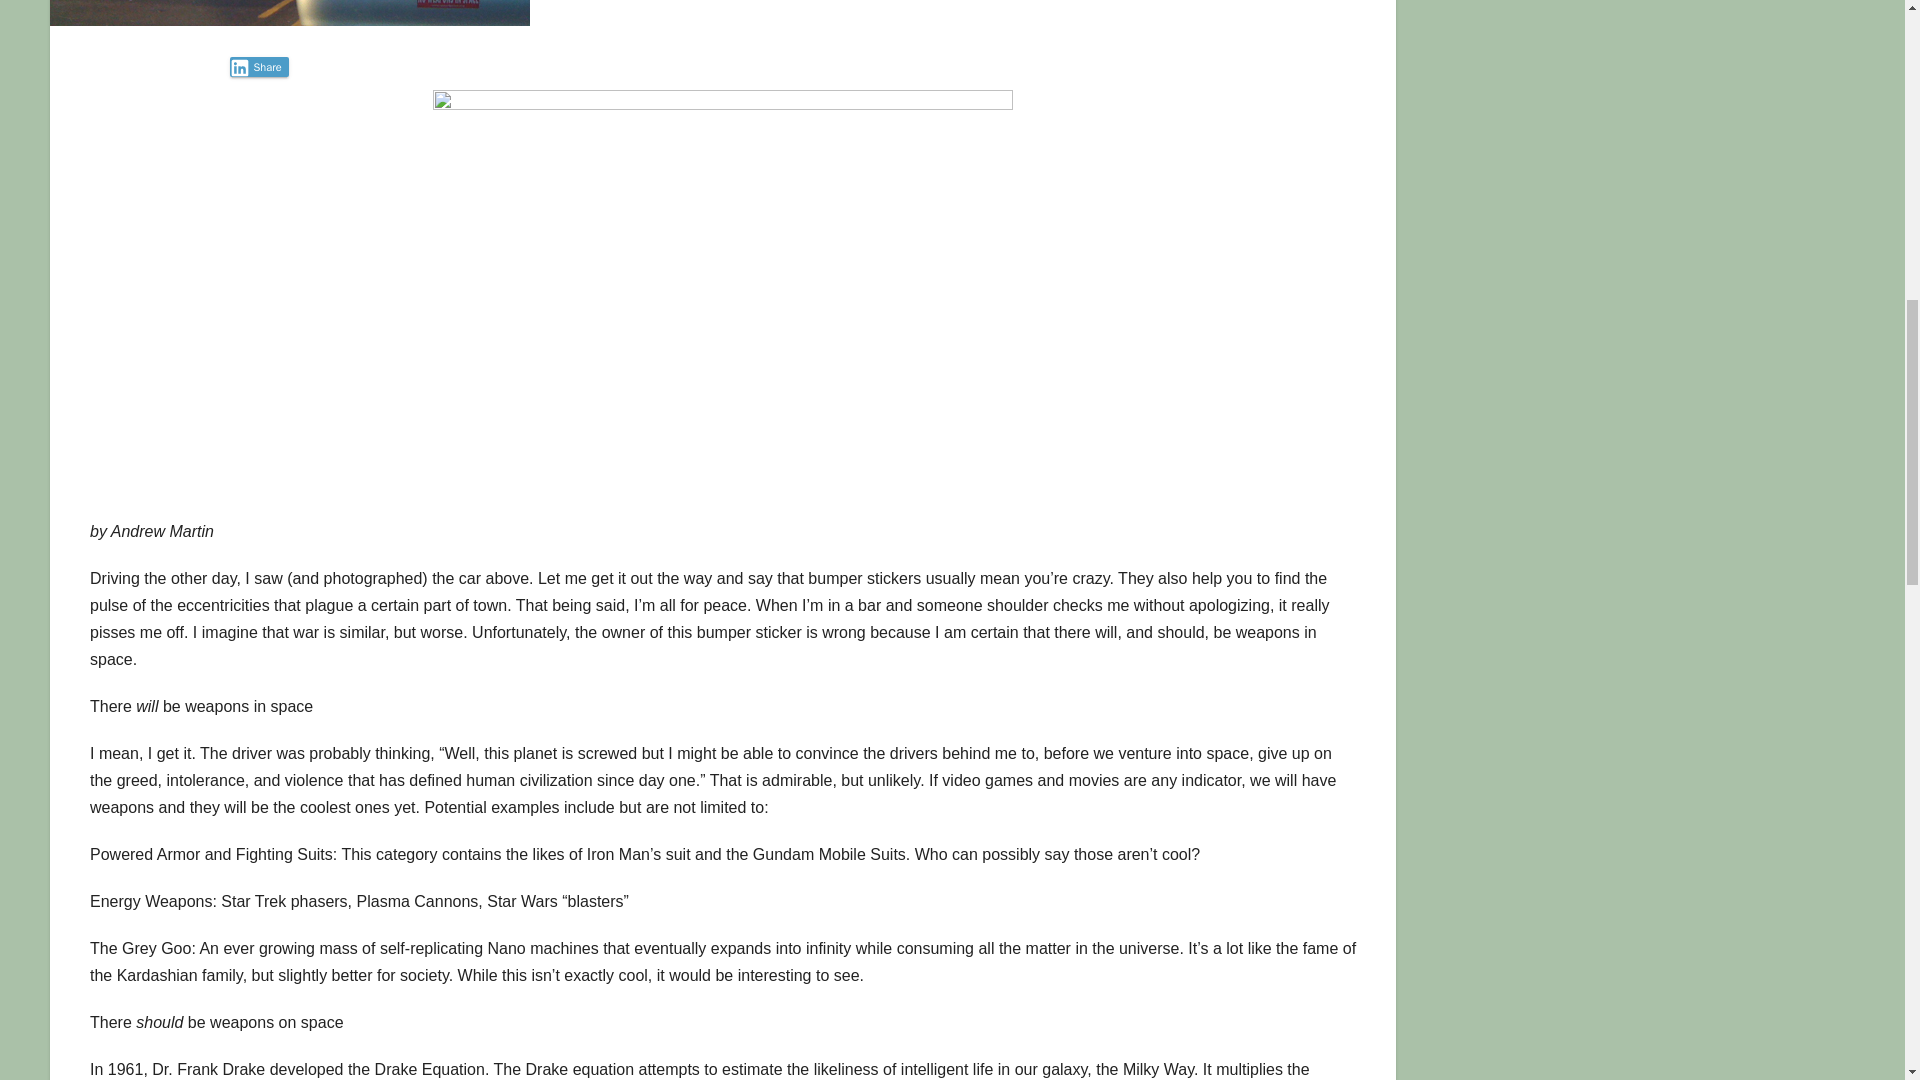  What do you see at coordinates (723, 290) in the screenshot?
I see `noweaponsinspace` at bounding box center [723, 290].